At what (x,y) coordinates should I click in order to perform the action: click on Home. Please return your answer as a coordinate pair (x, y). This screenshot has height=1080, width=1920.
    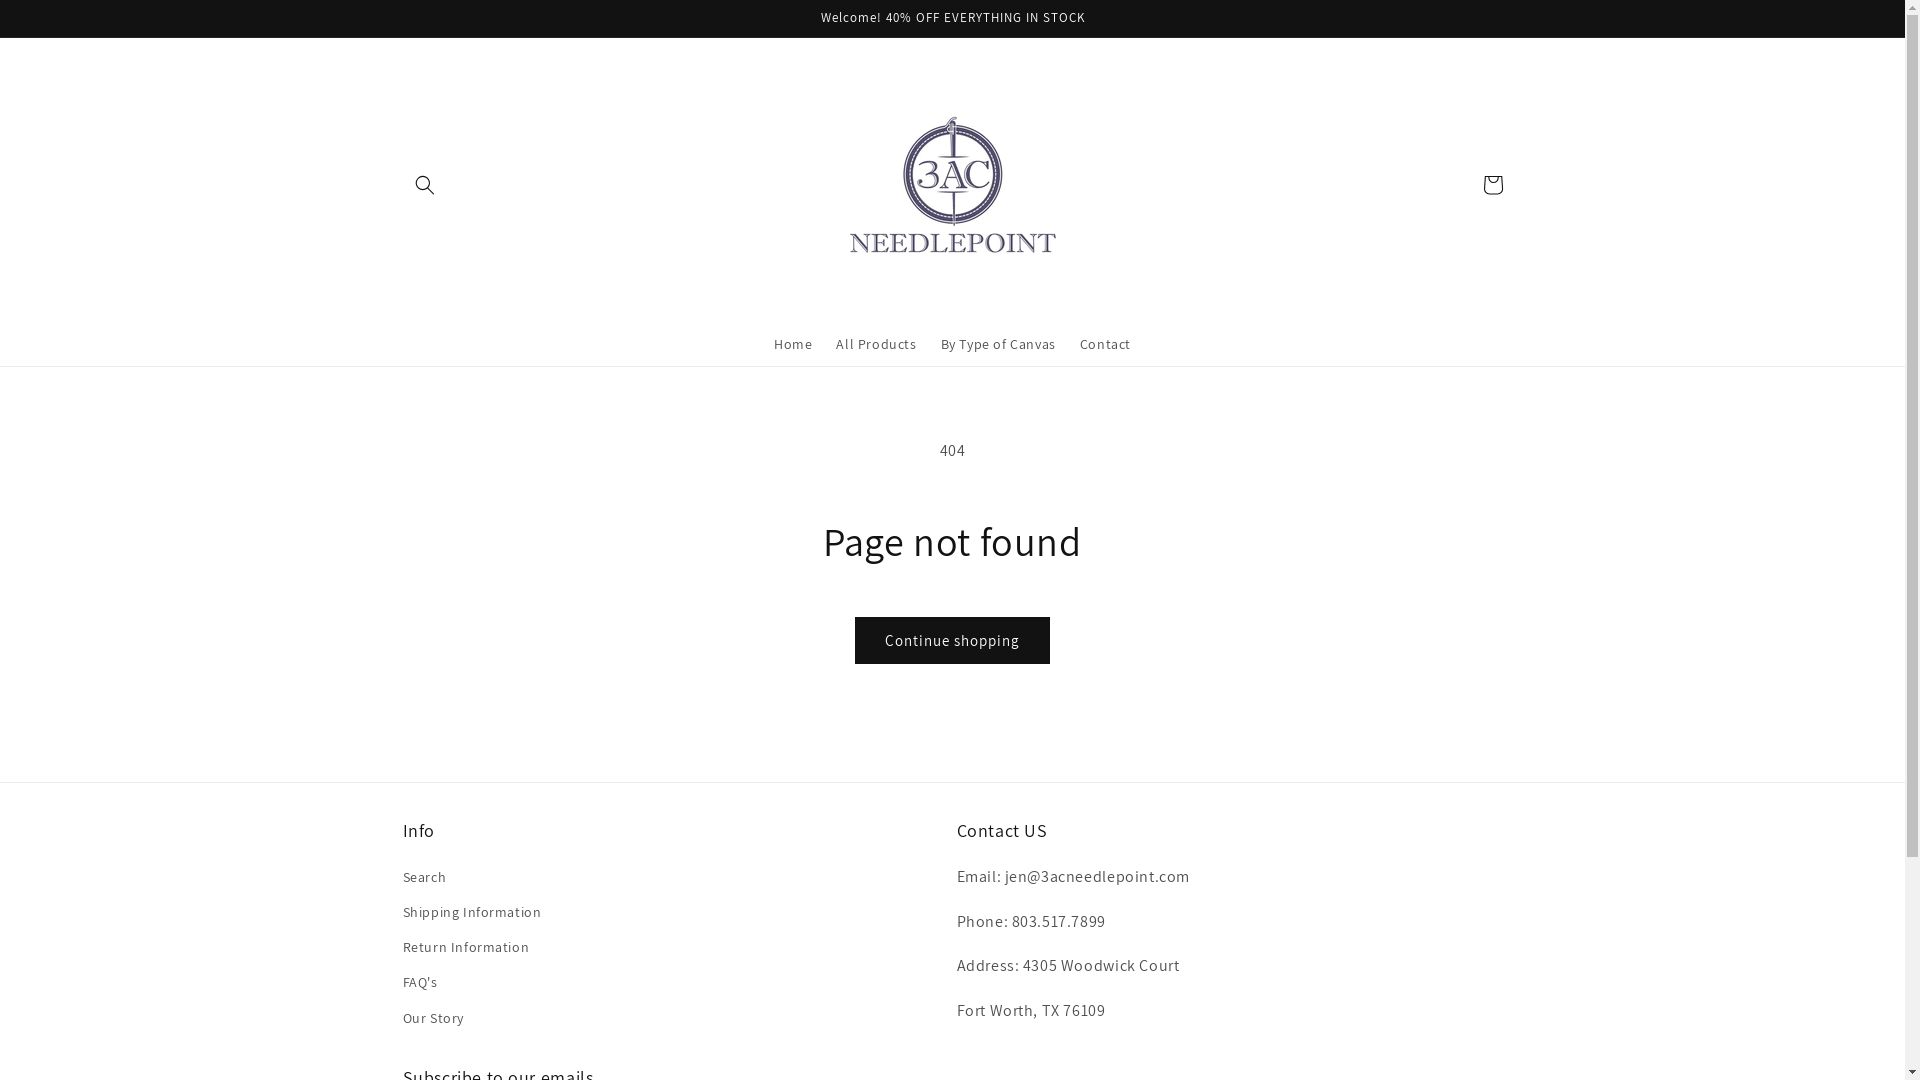
    Looking at the image, I should click on (793, 344).